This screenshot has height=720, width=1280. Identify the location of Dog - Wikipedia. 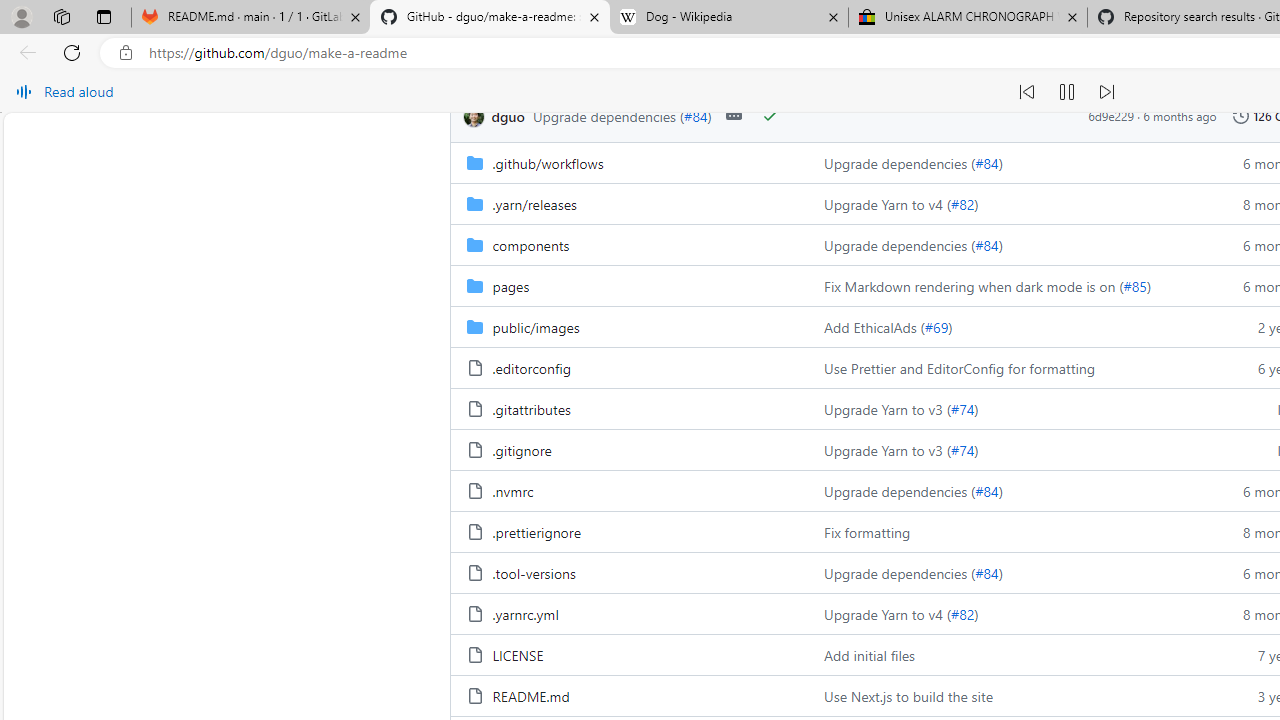
(729, 18).